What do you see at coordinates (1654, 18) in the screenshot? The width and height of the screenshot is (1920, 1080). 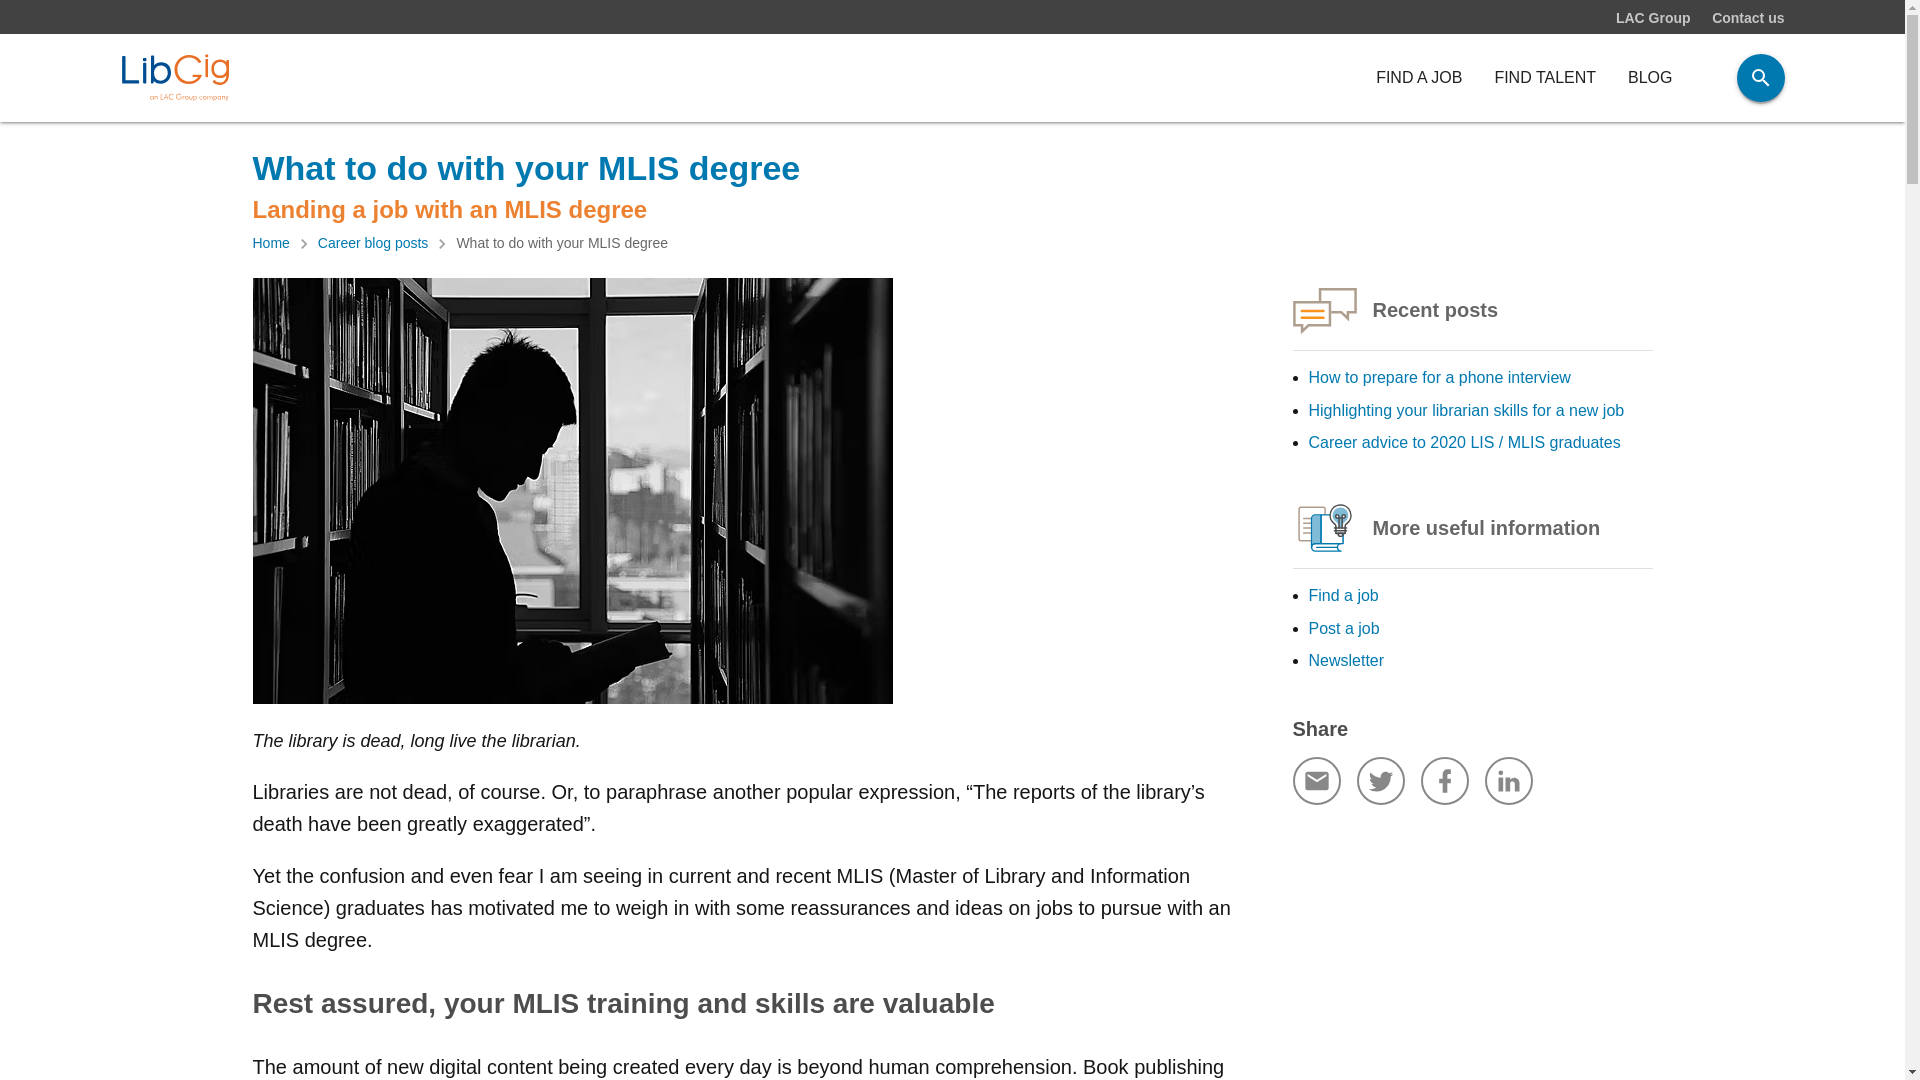 I see `LAC Group` at bounding box center [1654, 18].